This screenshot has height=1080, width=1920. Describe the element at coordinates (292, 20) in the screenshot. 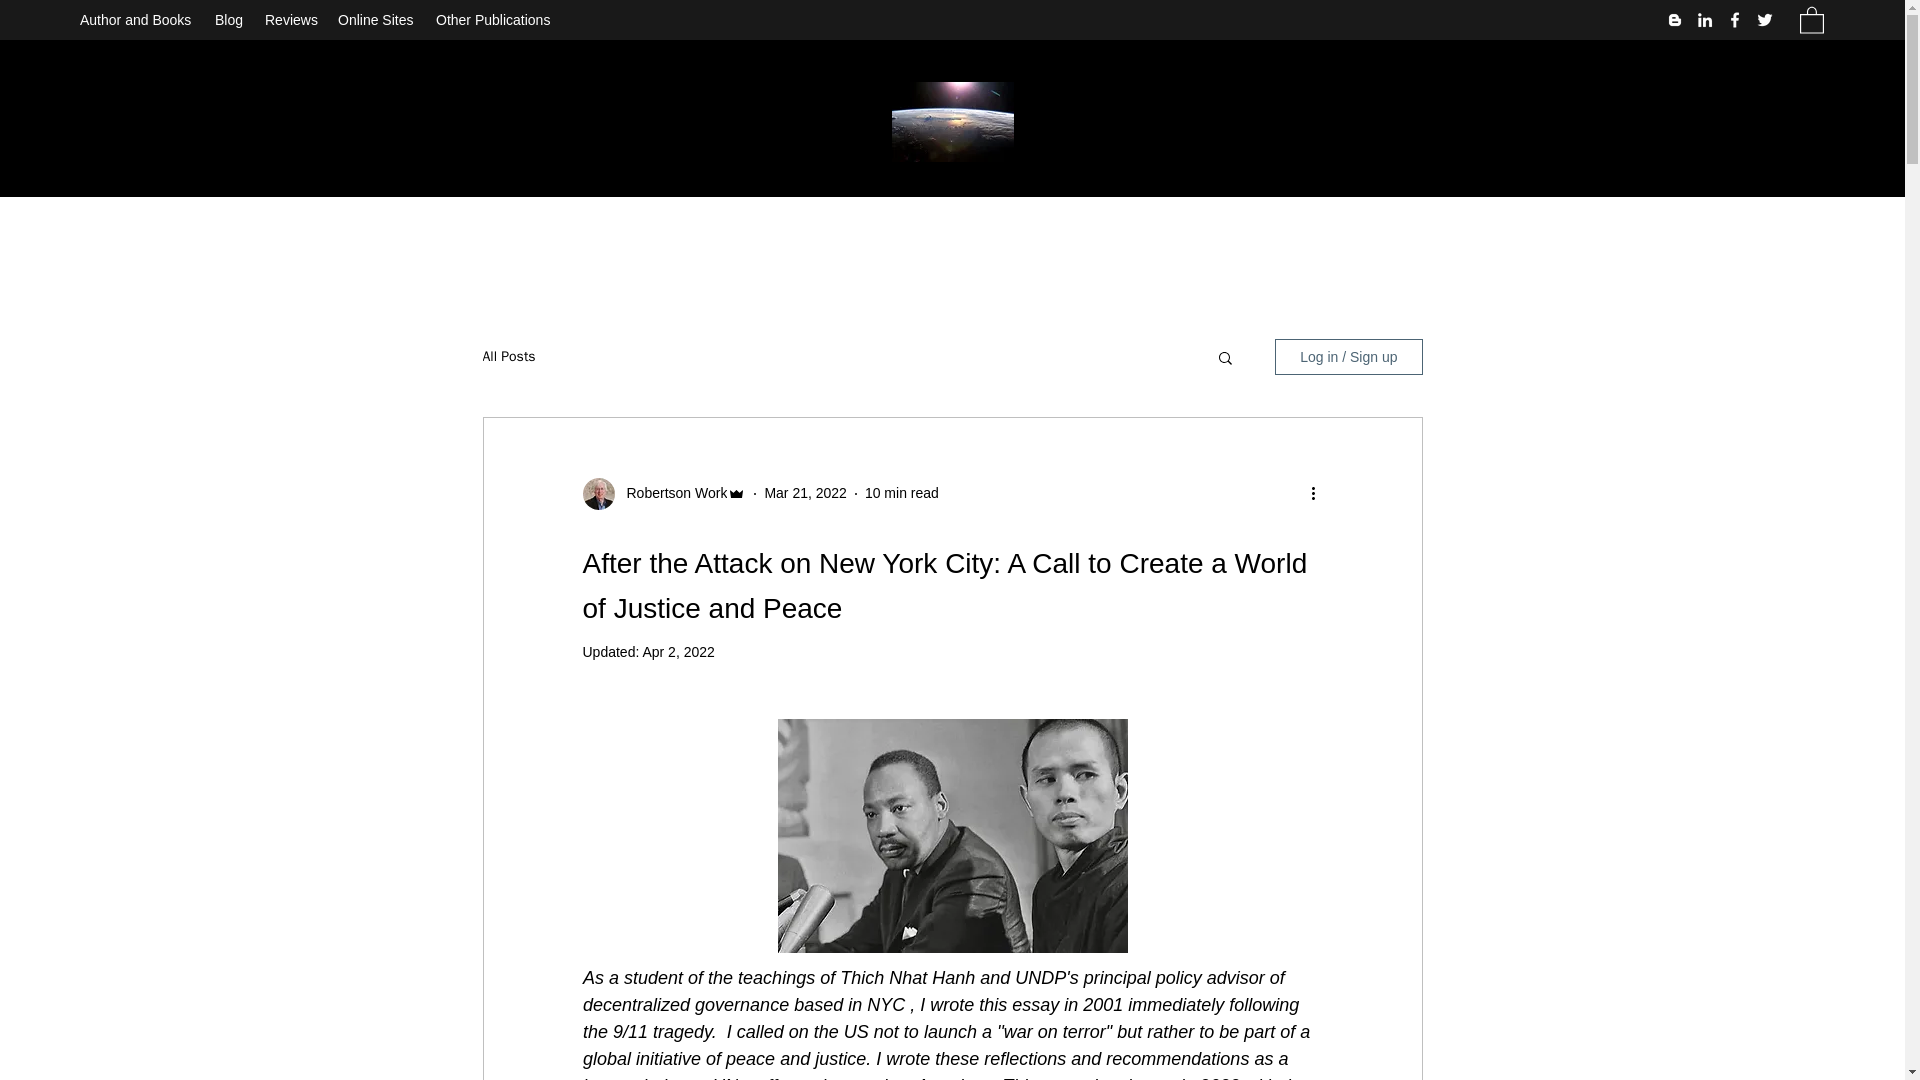

I see `Reviews` at that location.